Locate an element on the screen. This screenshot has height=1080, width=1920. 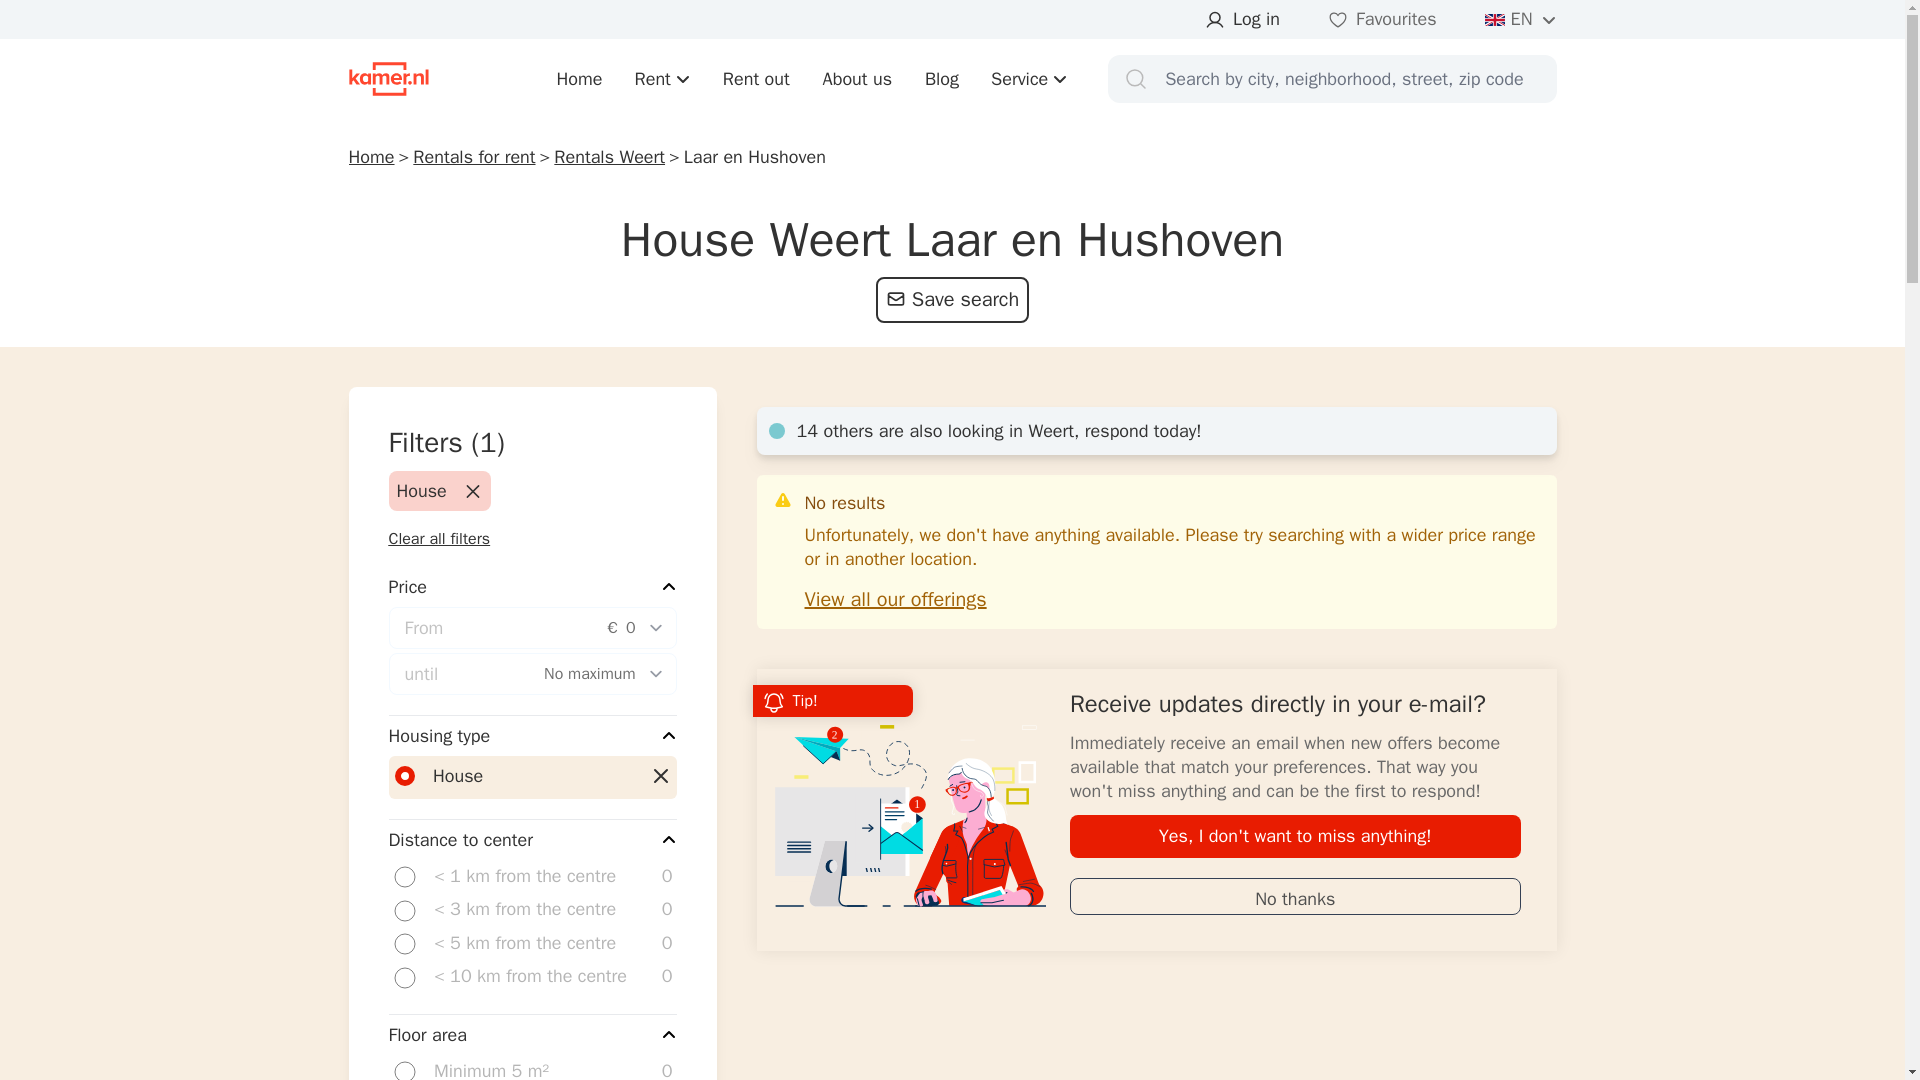
Log in is located at coordinates (1242, 20).